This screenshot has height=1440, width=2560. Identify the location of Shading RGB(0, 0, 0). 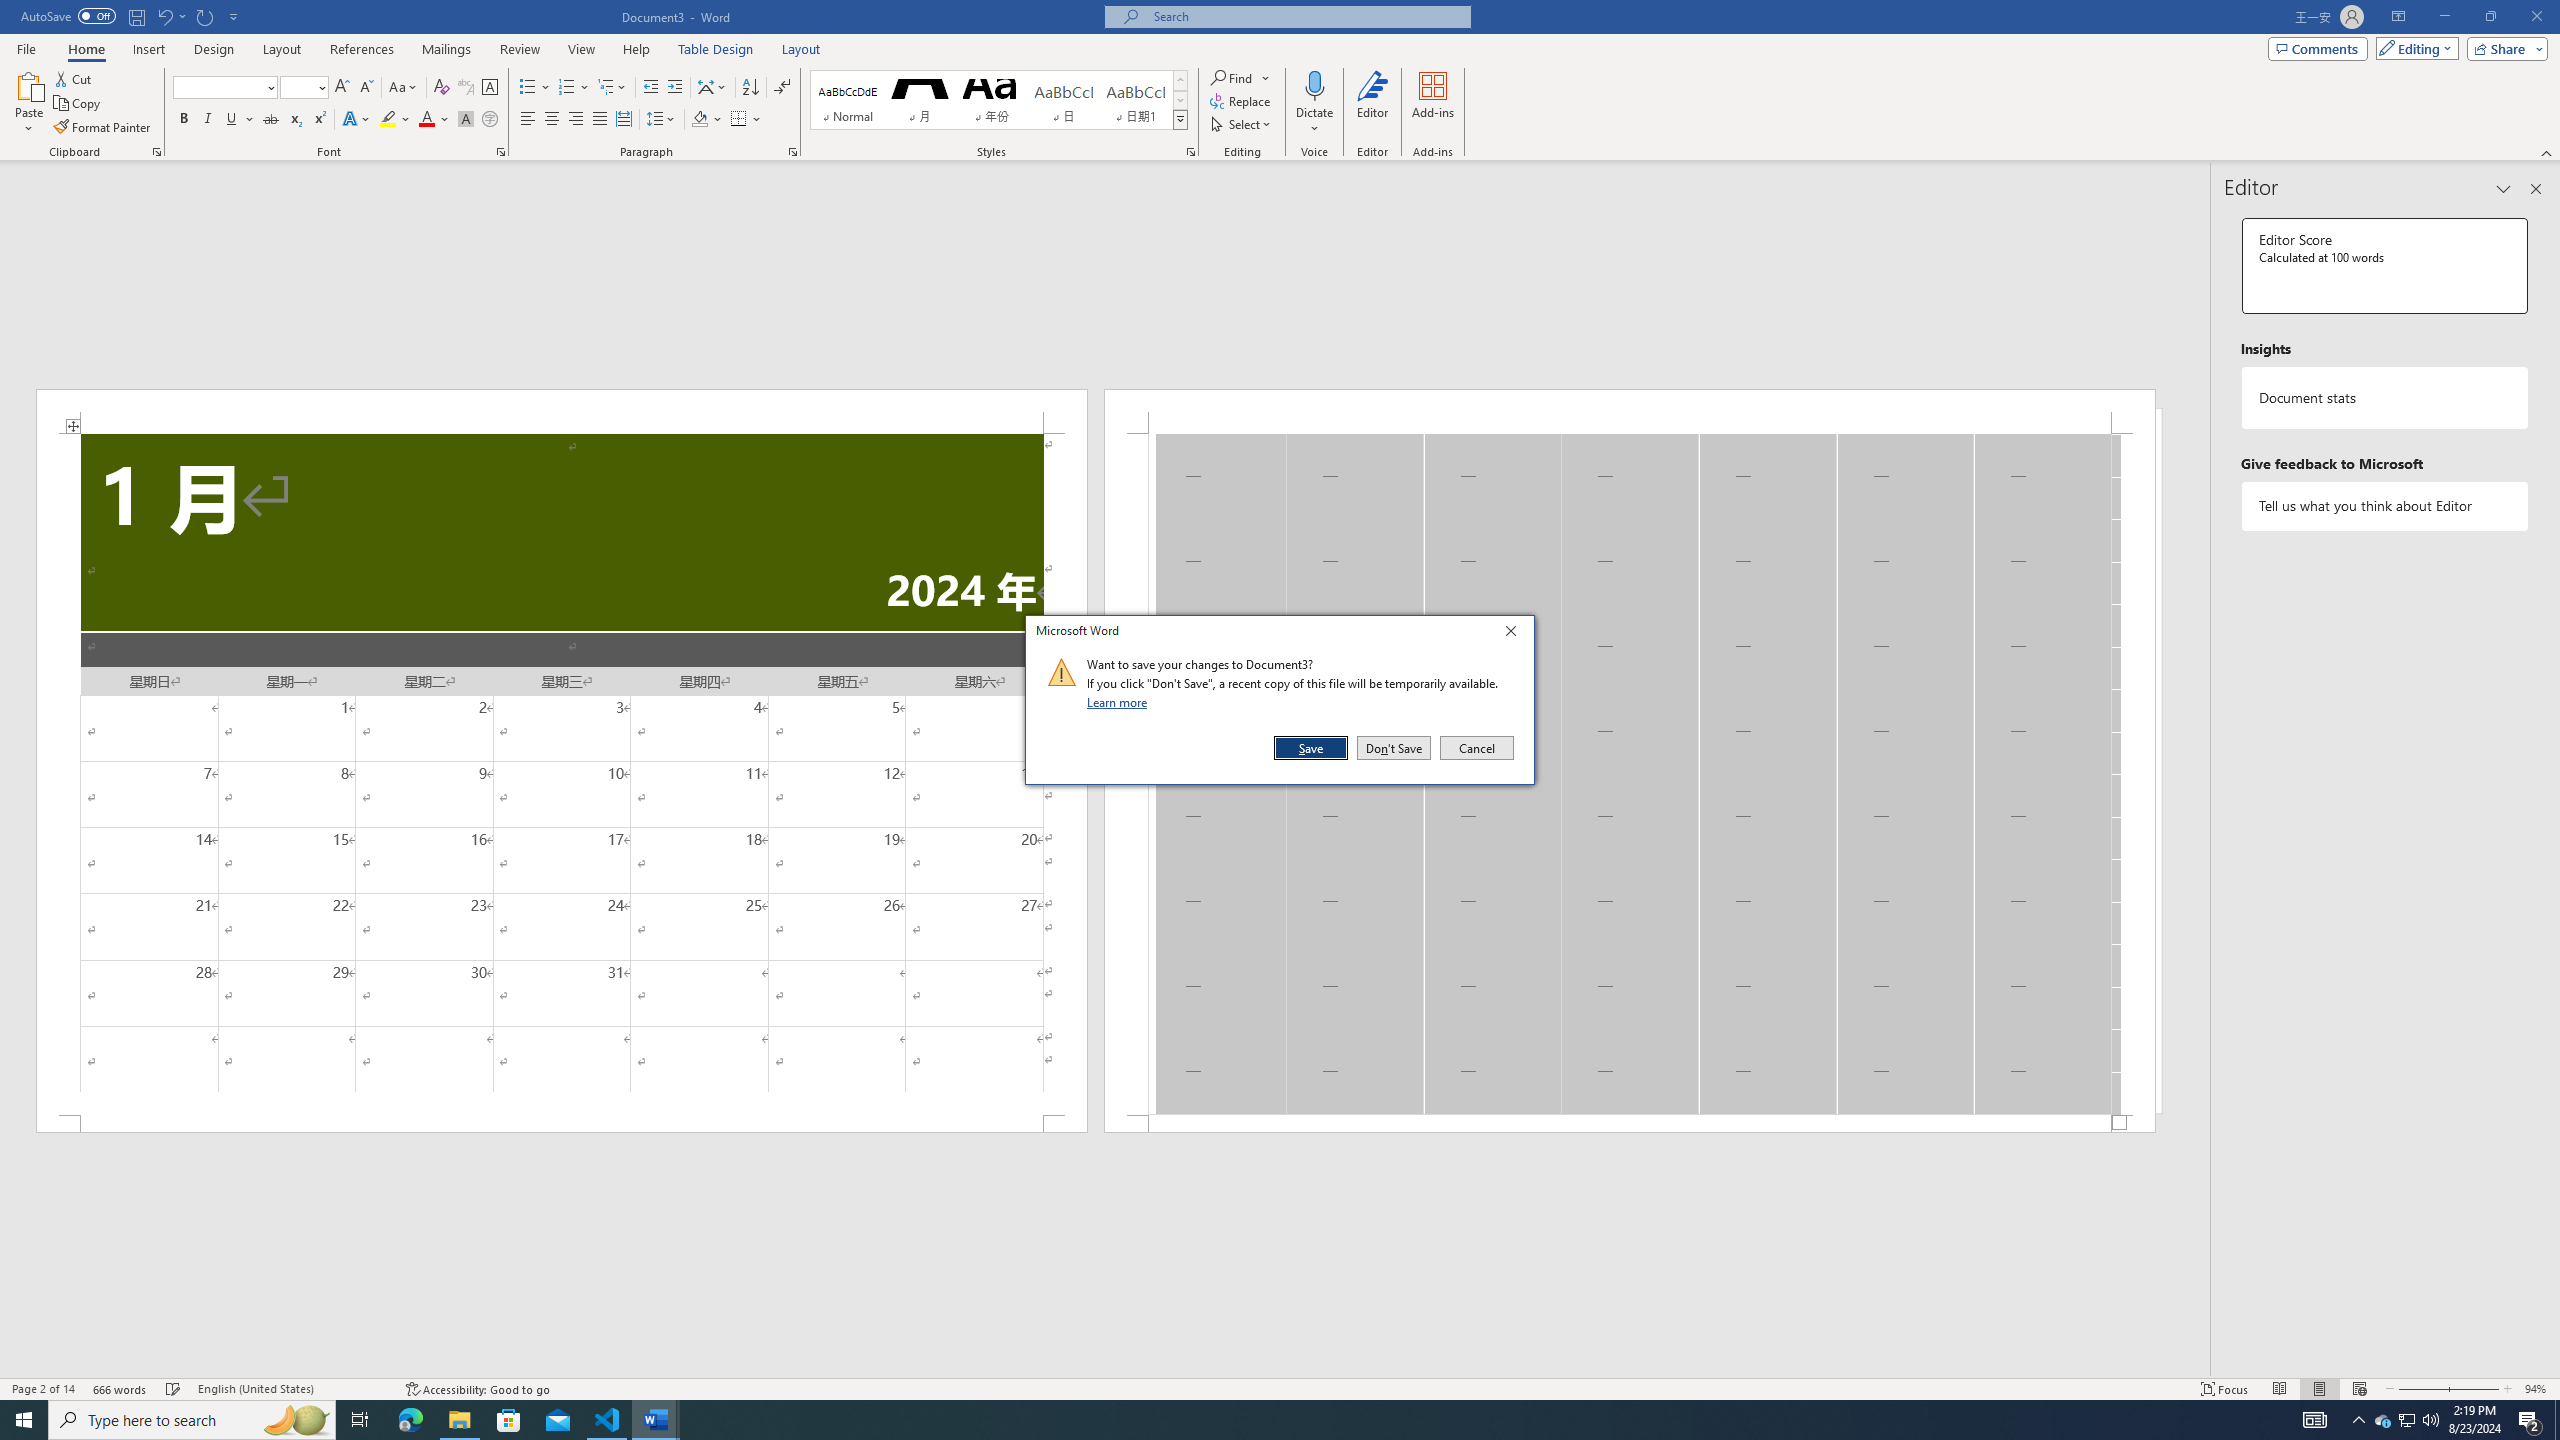
(700, 120).